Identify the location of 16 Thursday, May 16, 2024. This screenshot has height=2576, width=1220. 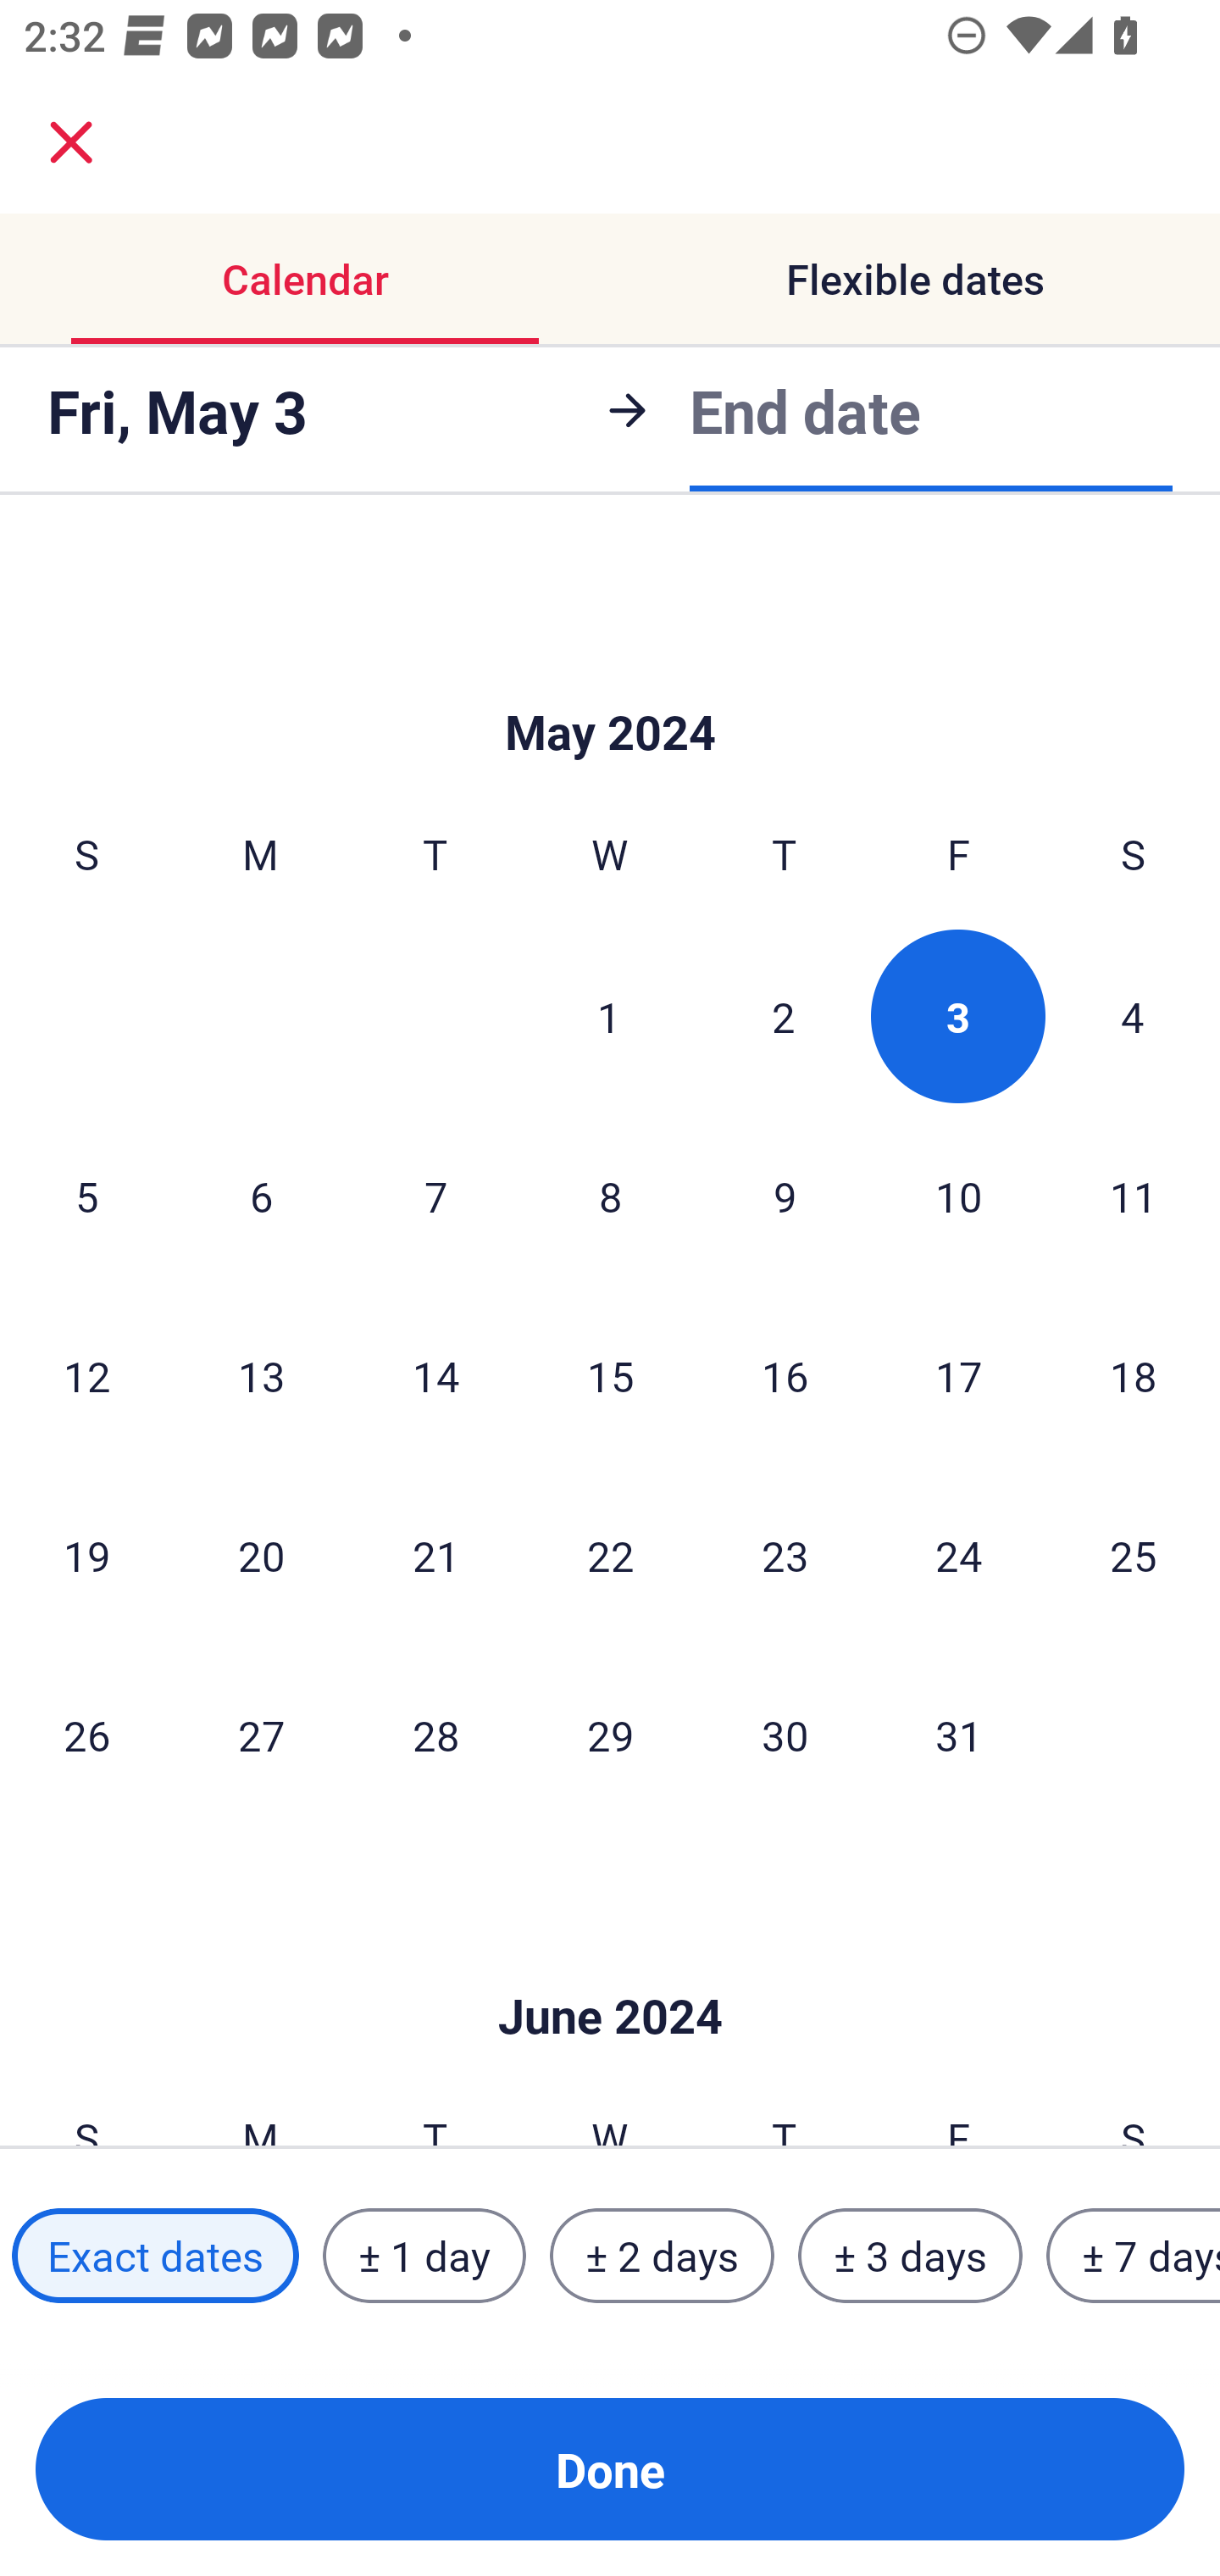
(785, 1375).